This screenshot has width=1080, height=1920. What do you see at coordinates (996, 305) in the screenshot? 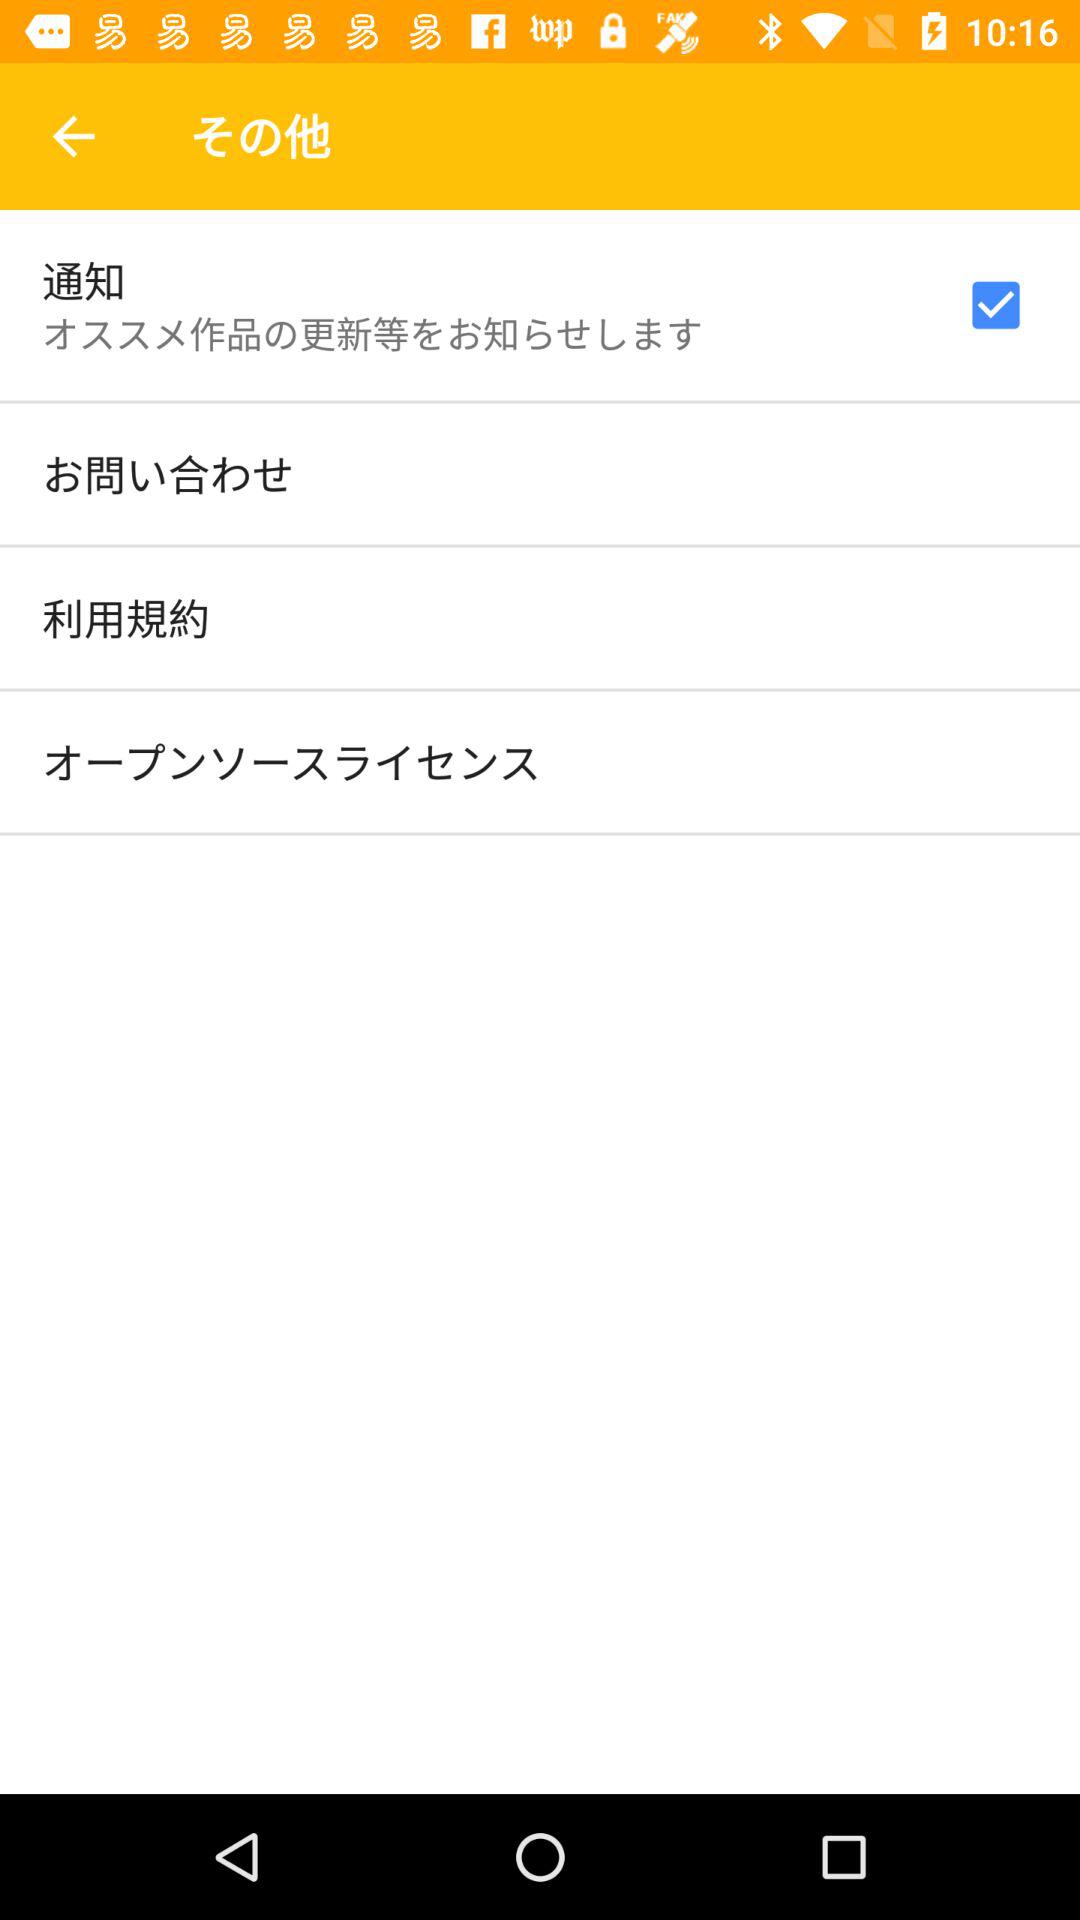
I see `turn on the icon at the top right corner` at bounding box center [996, 305].